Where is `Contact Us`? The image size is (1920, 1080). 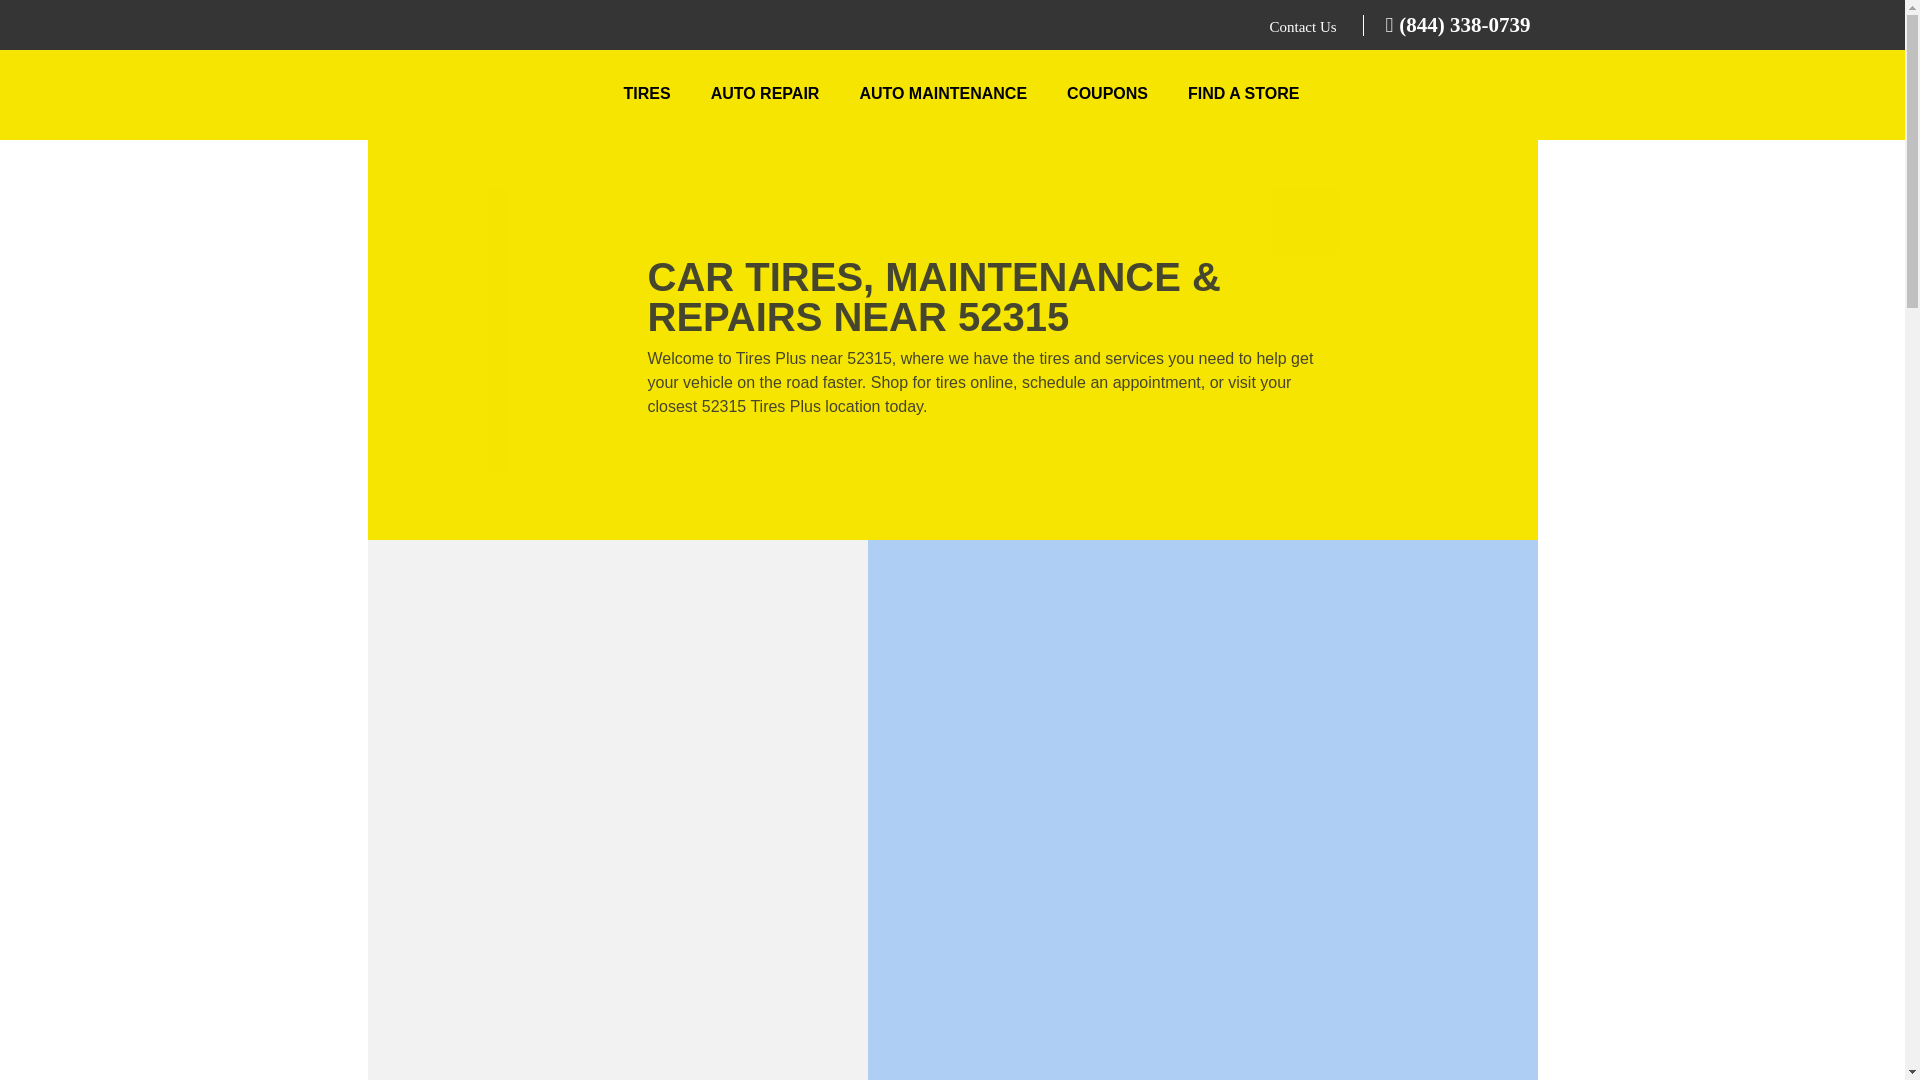
Contact Us is located at coordinates (1304, 26).